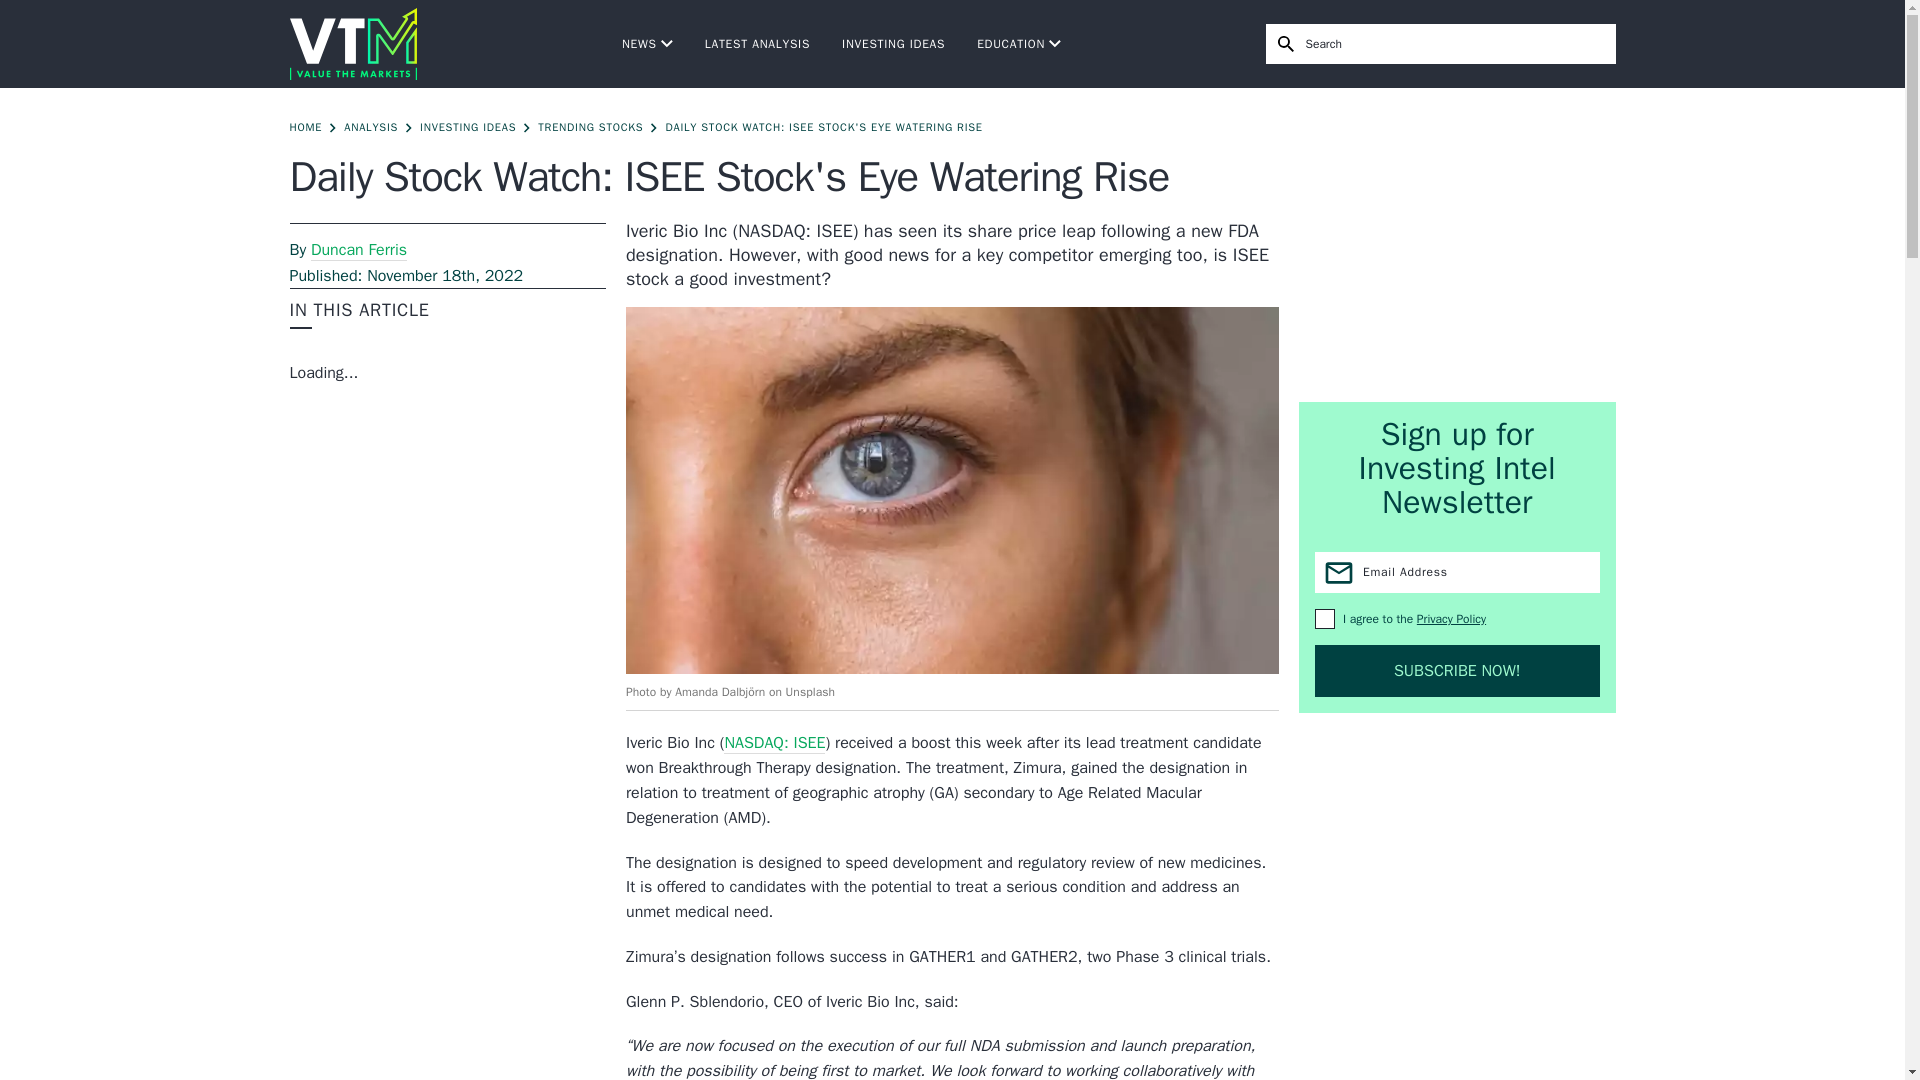 The image size is (1920, 1080). I want to click on LATEST ANALYSIS, so click(757, 44).